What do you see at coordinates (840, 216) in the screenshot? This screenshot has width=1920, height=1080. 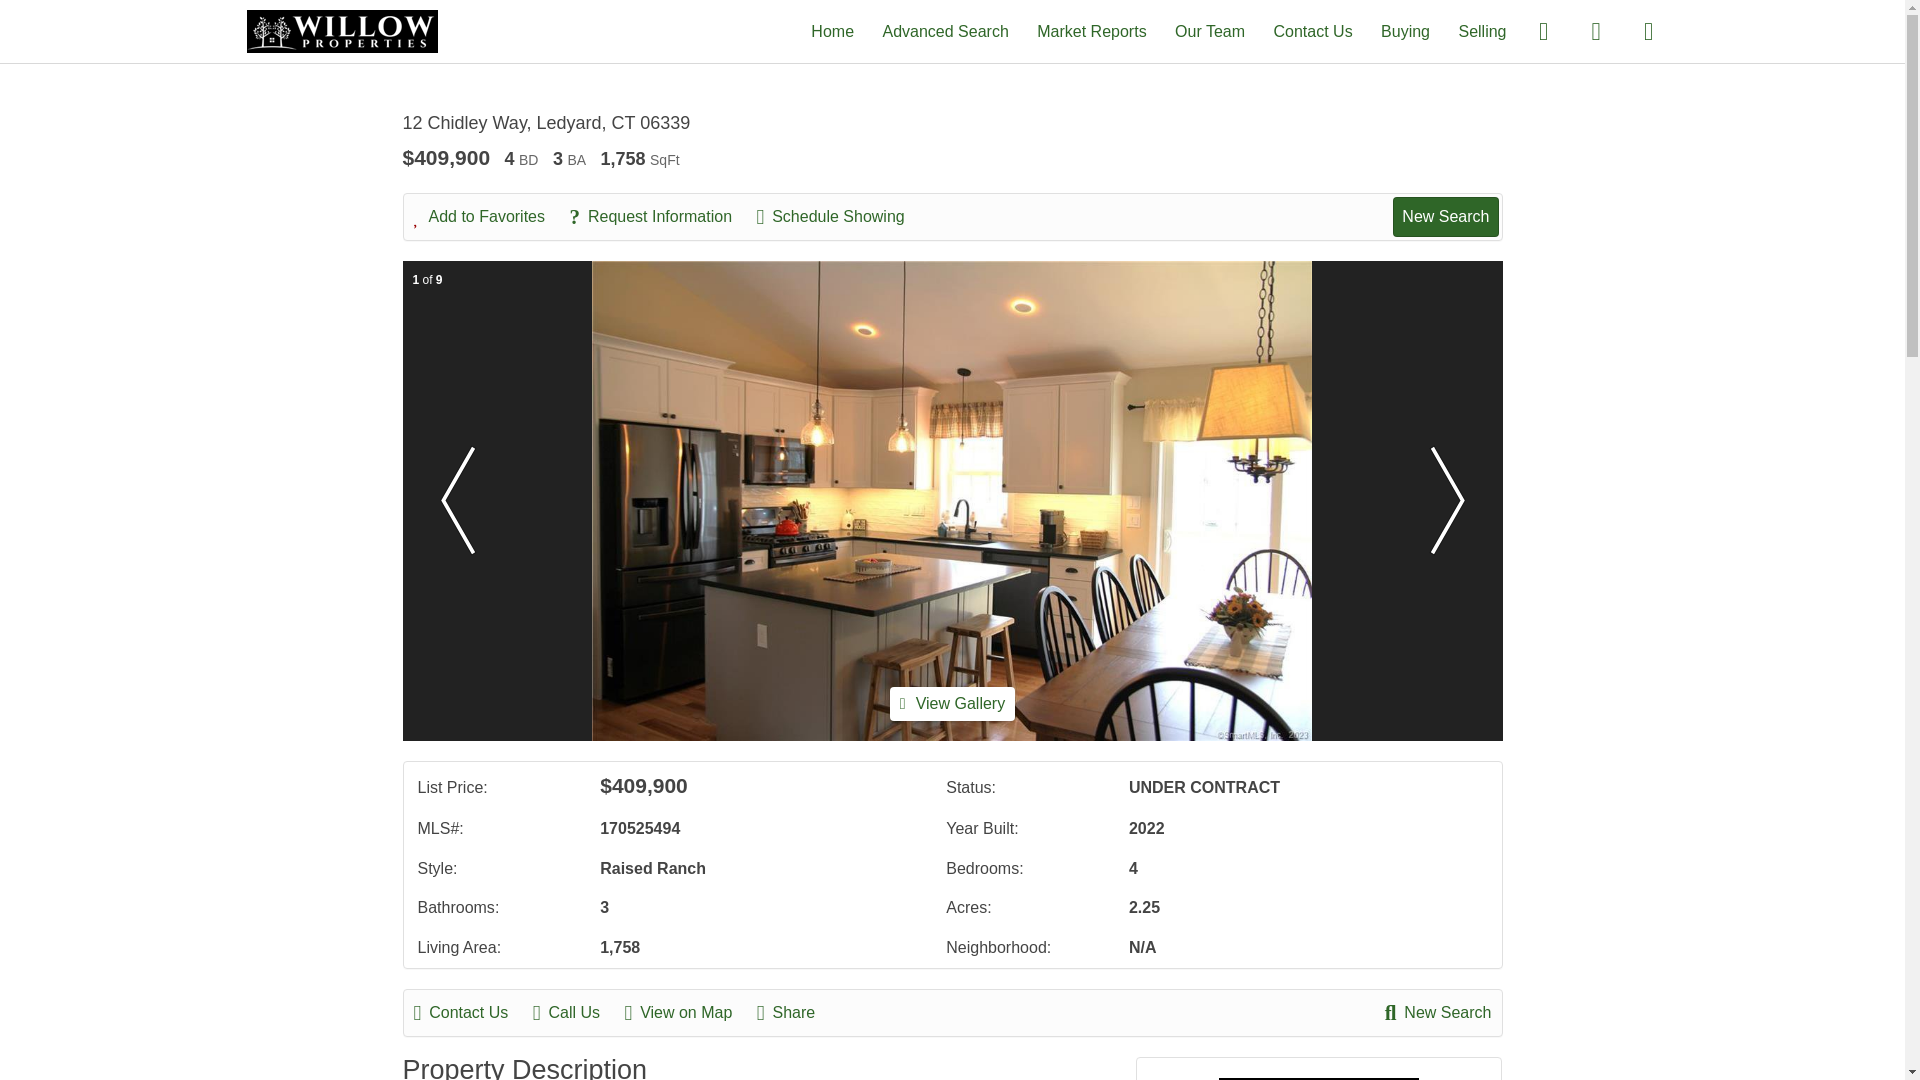 I see `Schedule Showing` at bounding box center [840, 216].